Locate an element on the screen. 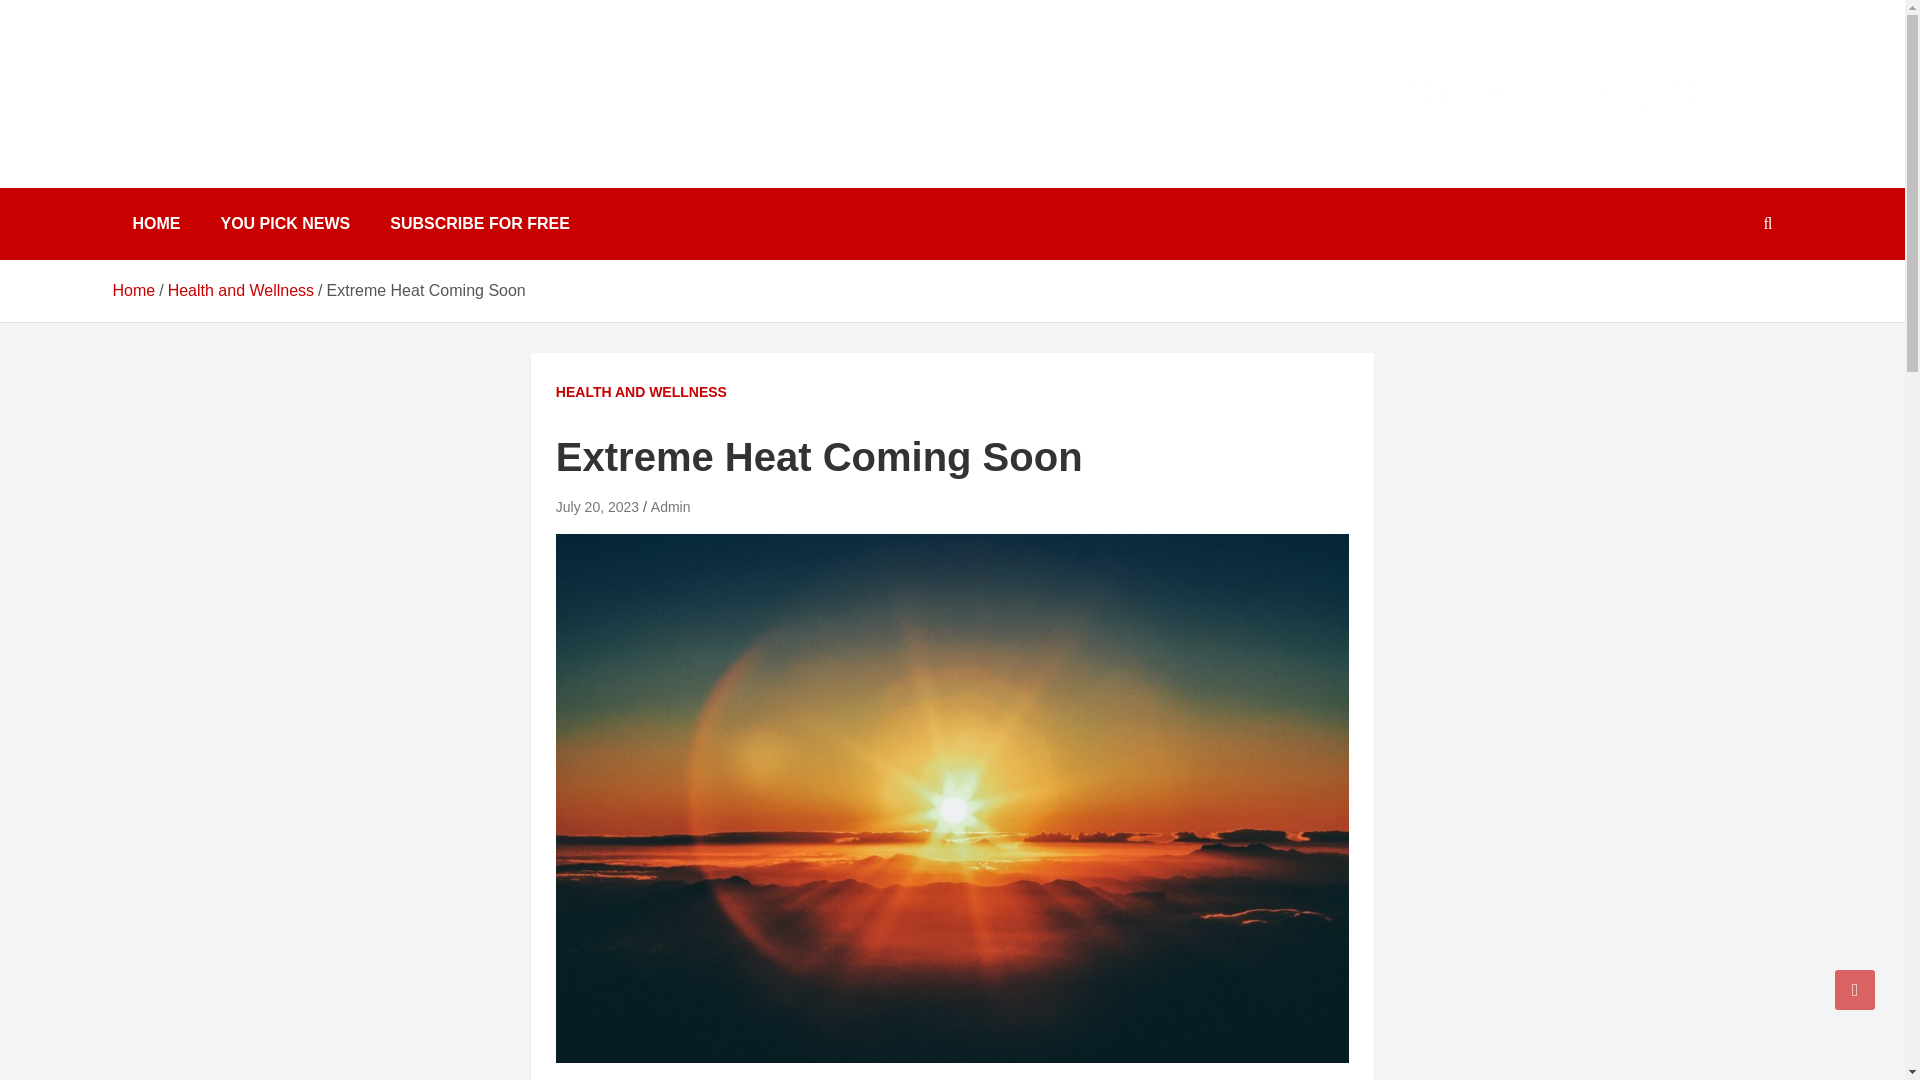  HOME is located at coordinates (155, 224).